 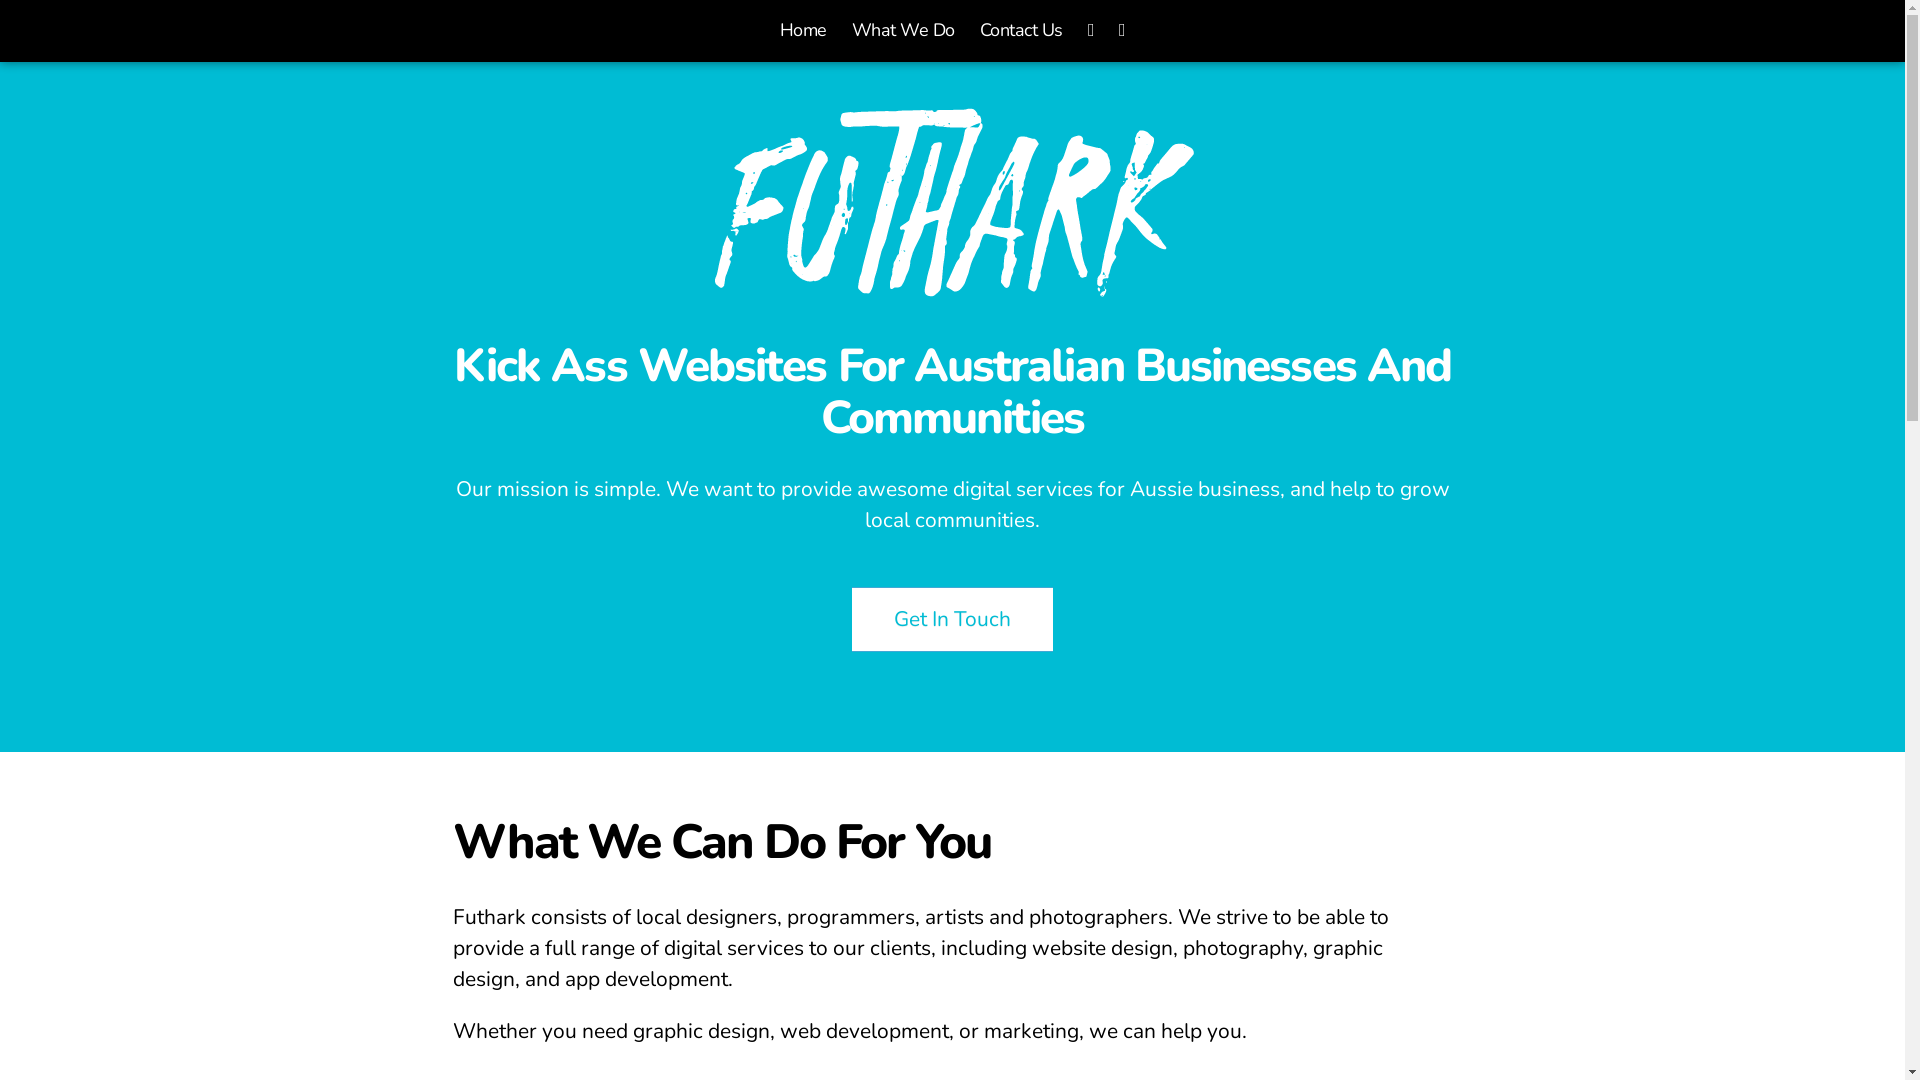 What do you see at coordinates (804, 31) in the screenshot?
I see `Home` at bounding box center [804, 31].